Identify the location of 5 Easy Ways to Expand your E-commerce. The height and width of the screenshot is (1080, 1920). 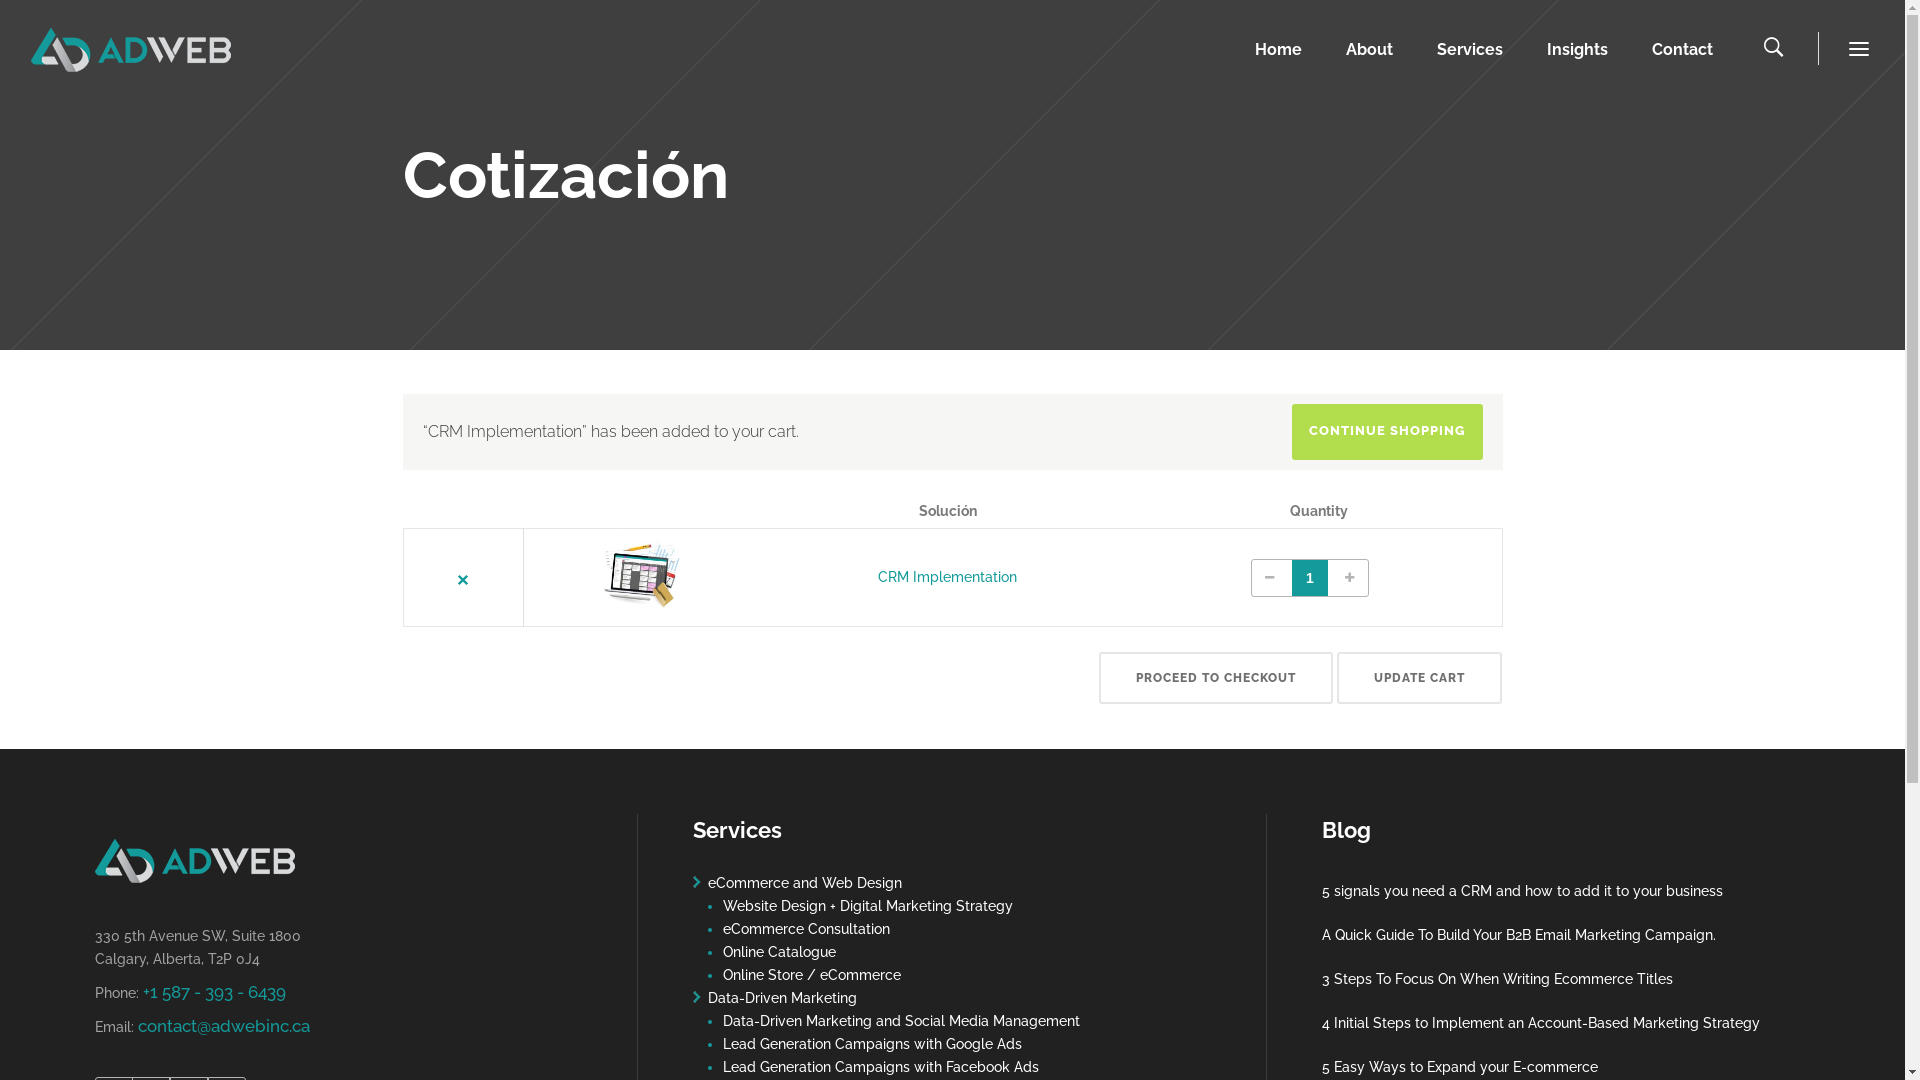
(1558, 1068).